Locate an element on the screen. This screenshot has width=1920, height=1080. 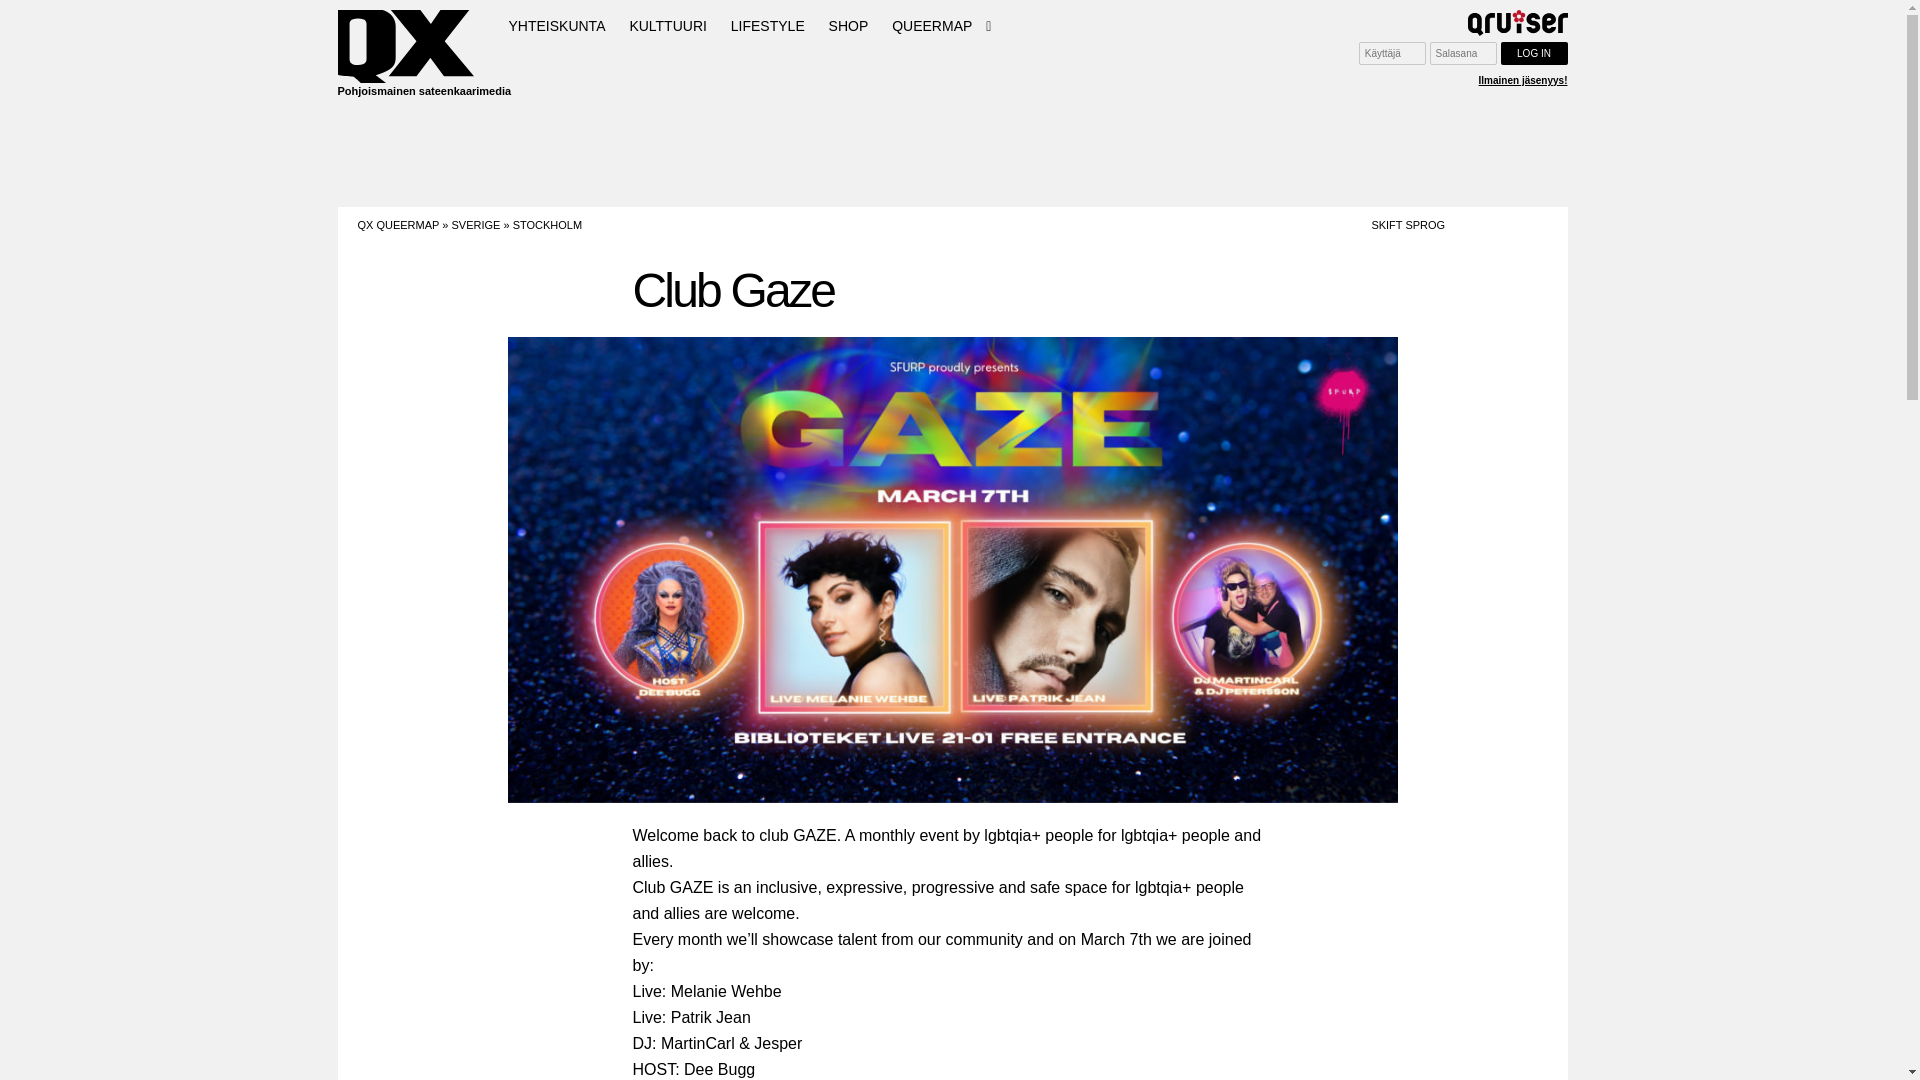
STOCKHOLM is located at coordinates (546, 225).